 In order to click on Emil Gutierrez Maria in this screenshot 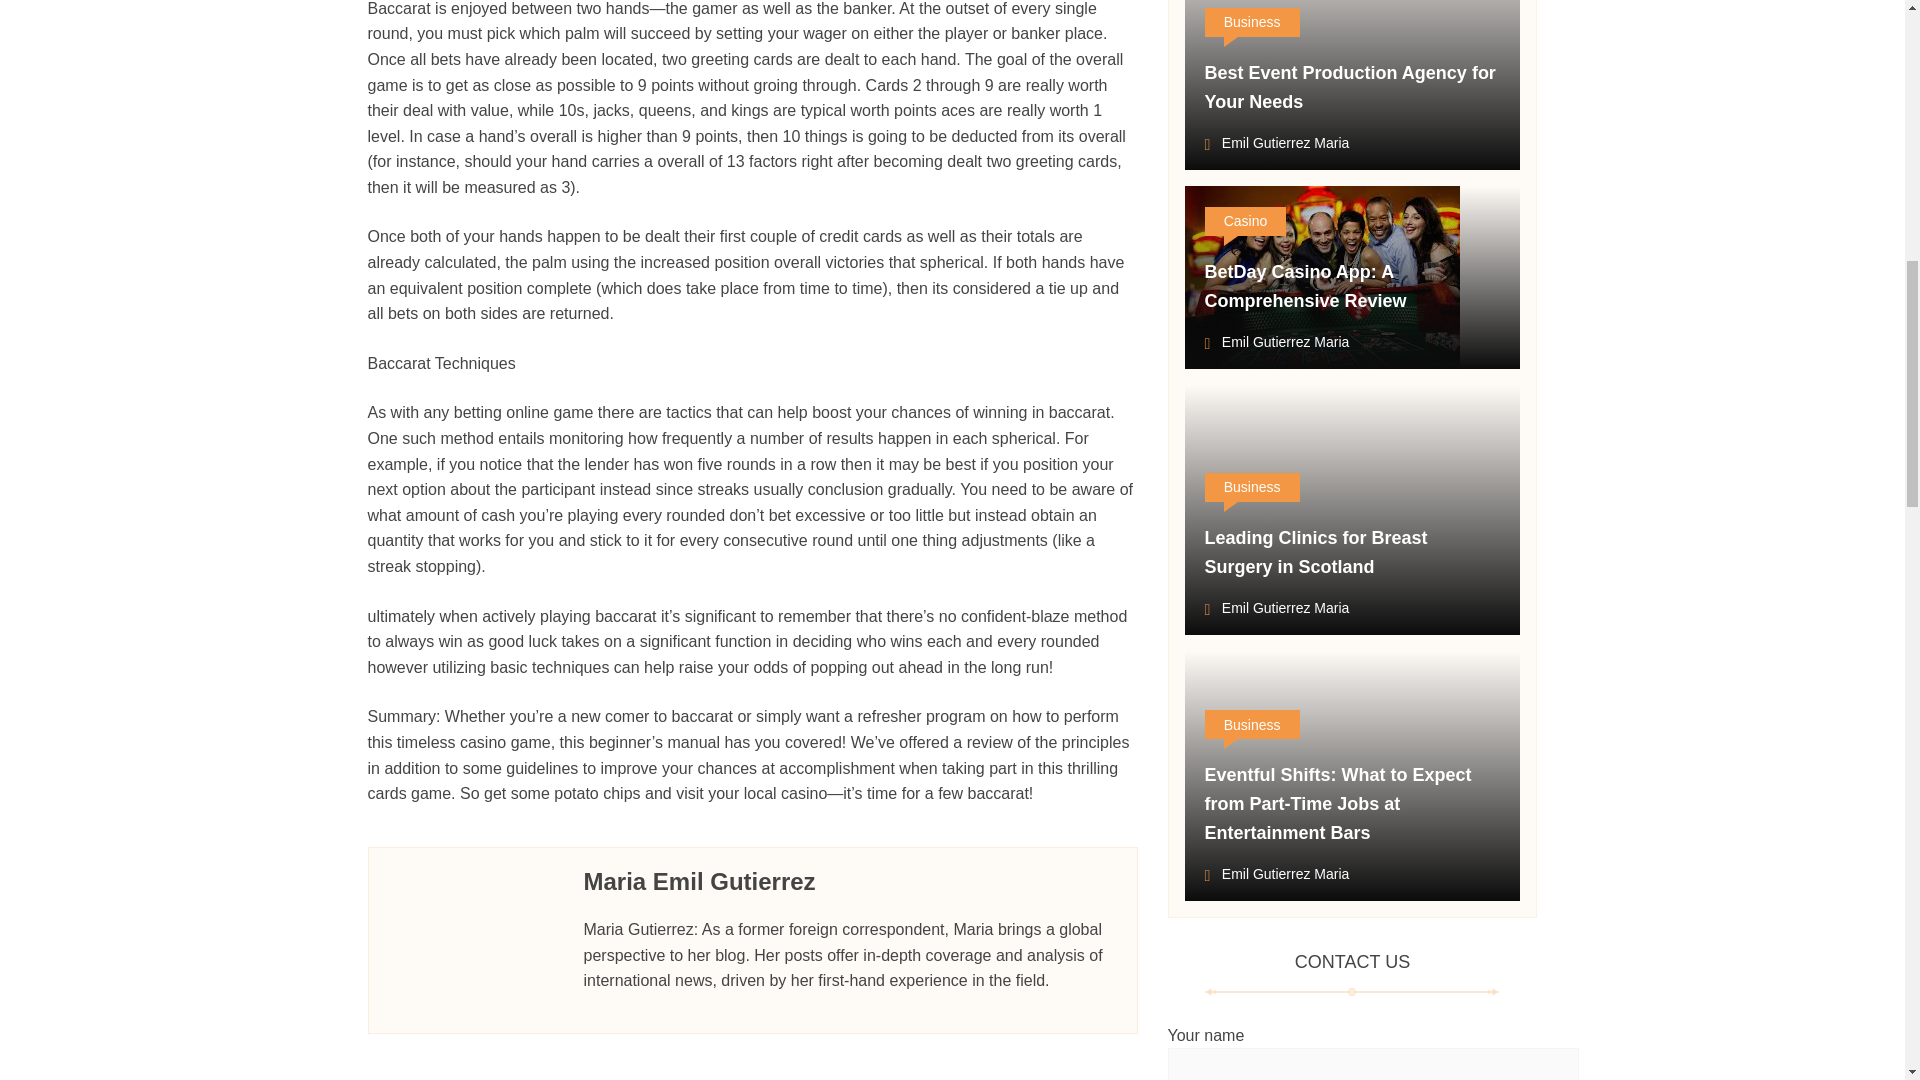, I will do `click(1276, 144)`.